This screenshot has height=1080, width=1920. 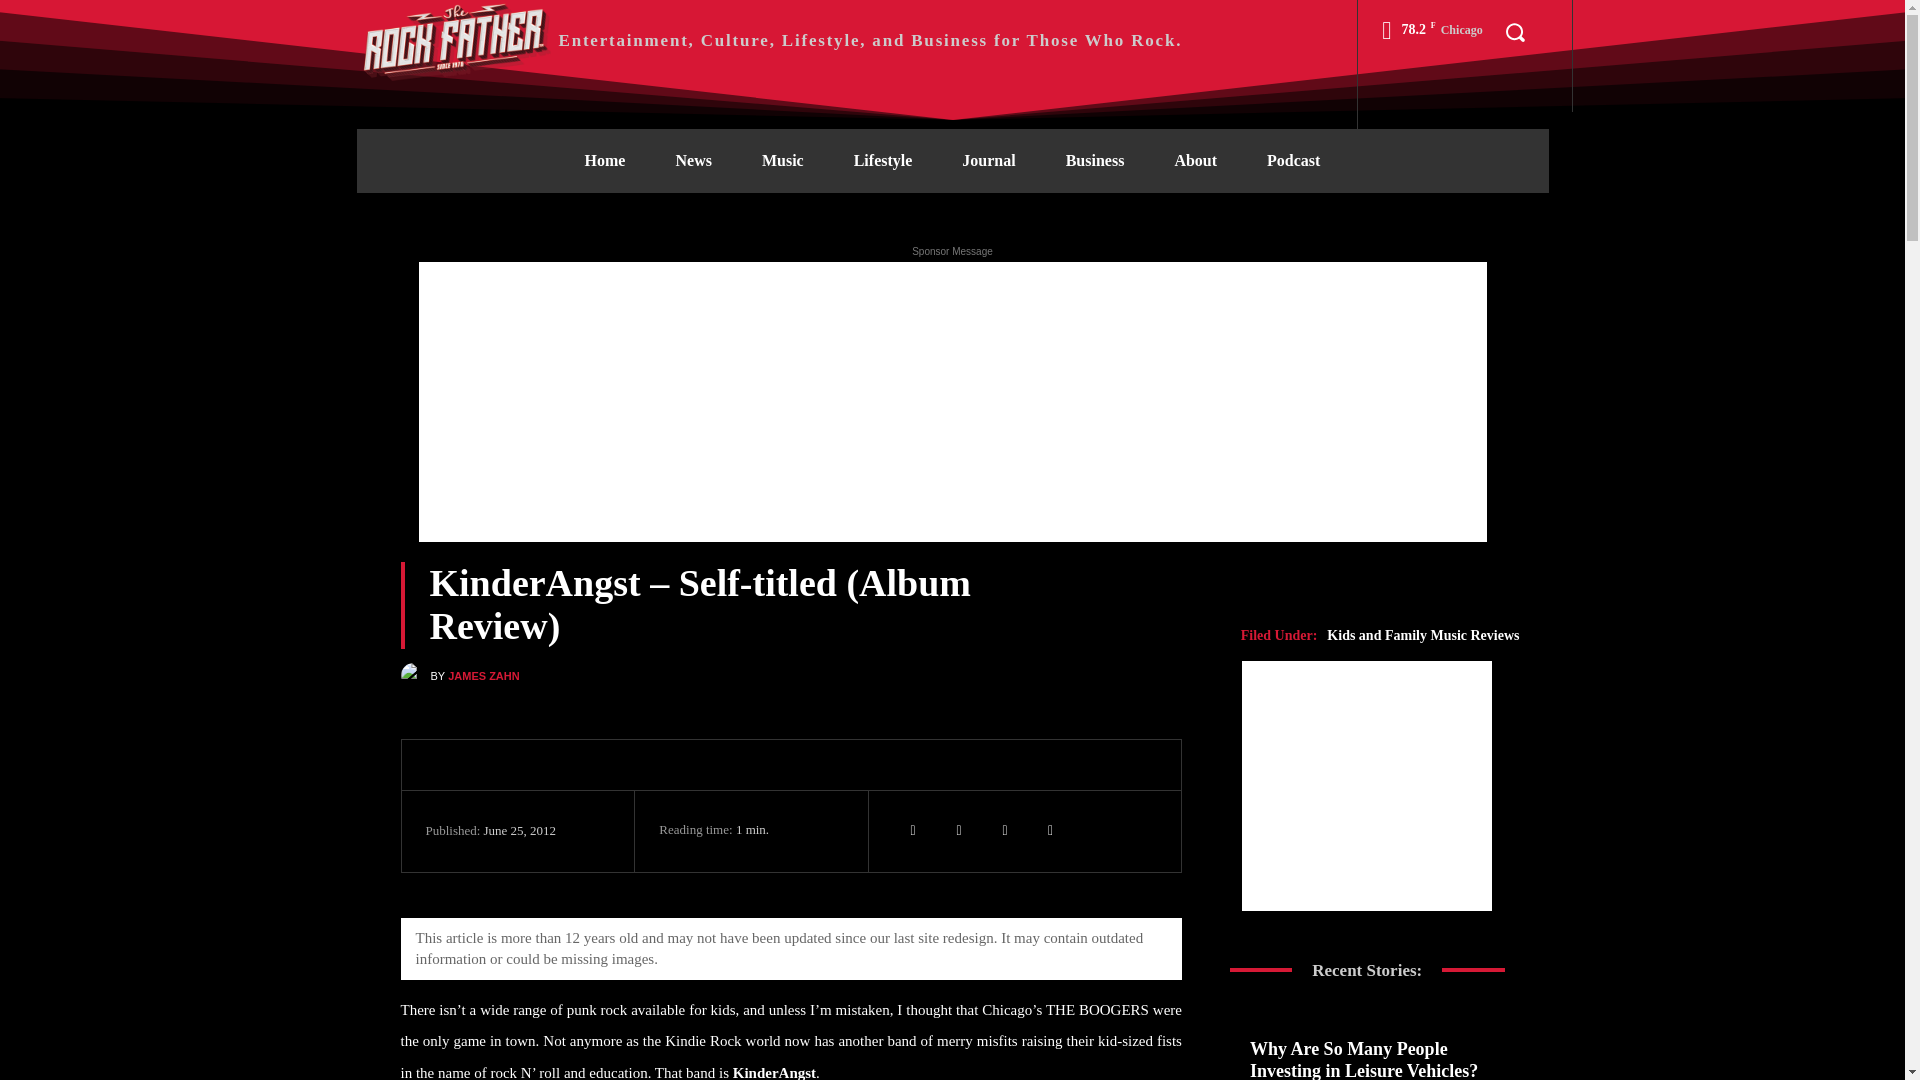 What do you see at coordinates (456, 40) in the screenshot?
I see `The Rock Father` at bounding box center [456, 40].